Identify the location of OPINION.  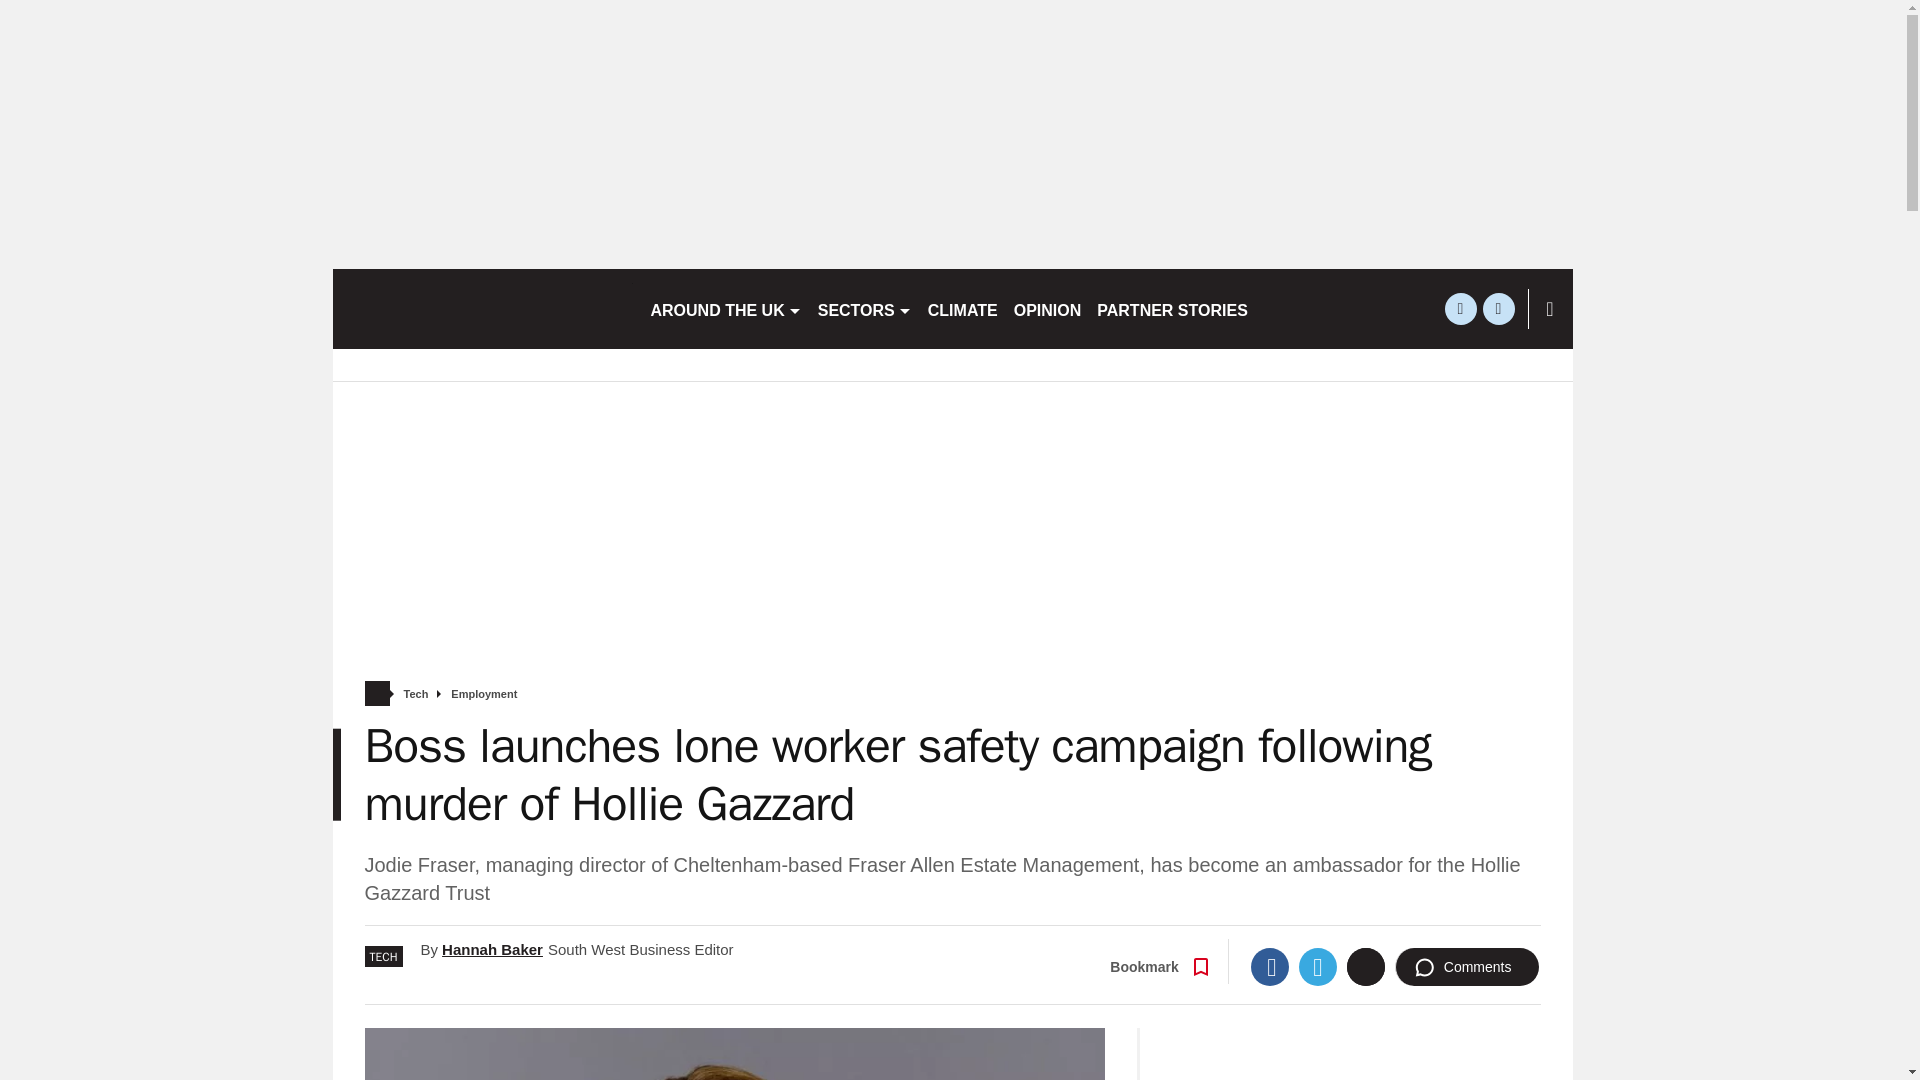
(1048, 308).